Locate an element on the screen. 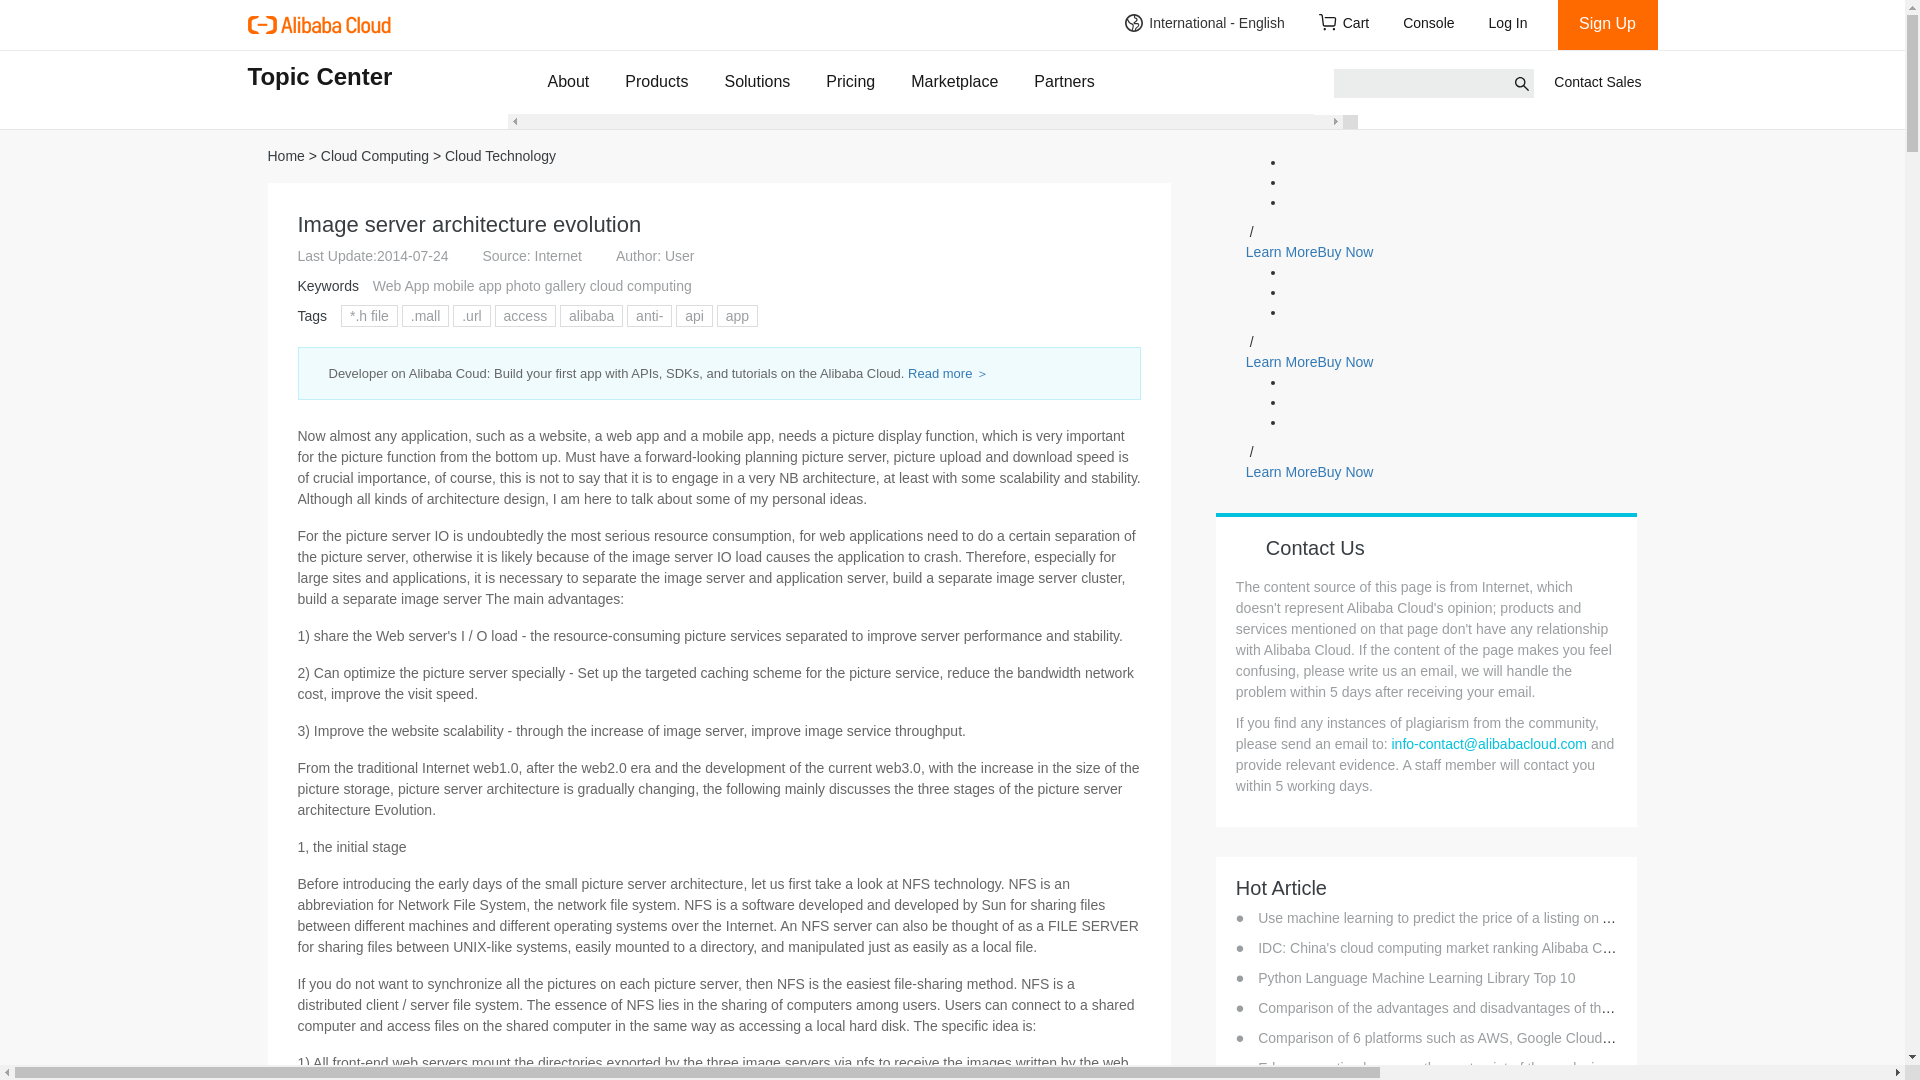  api is located at coordinates (694, 316).